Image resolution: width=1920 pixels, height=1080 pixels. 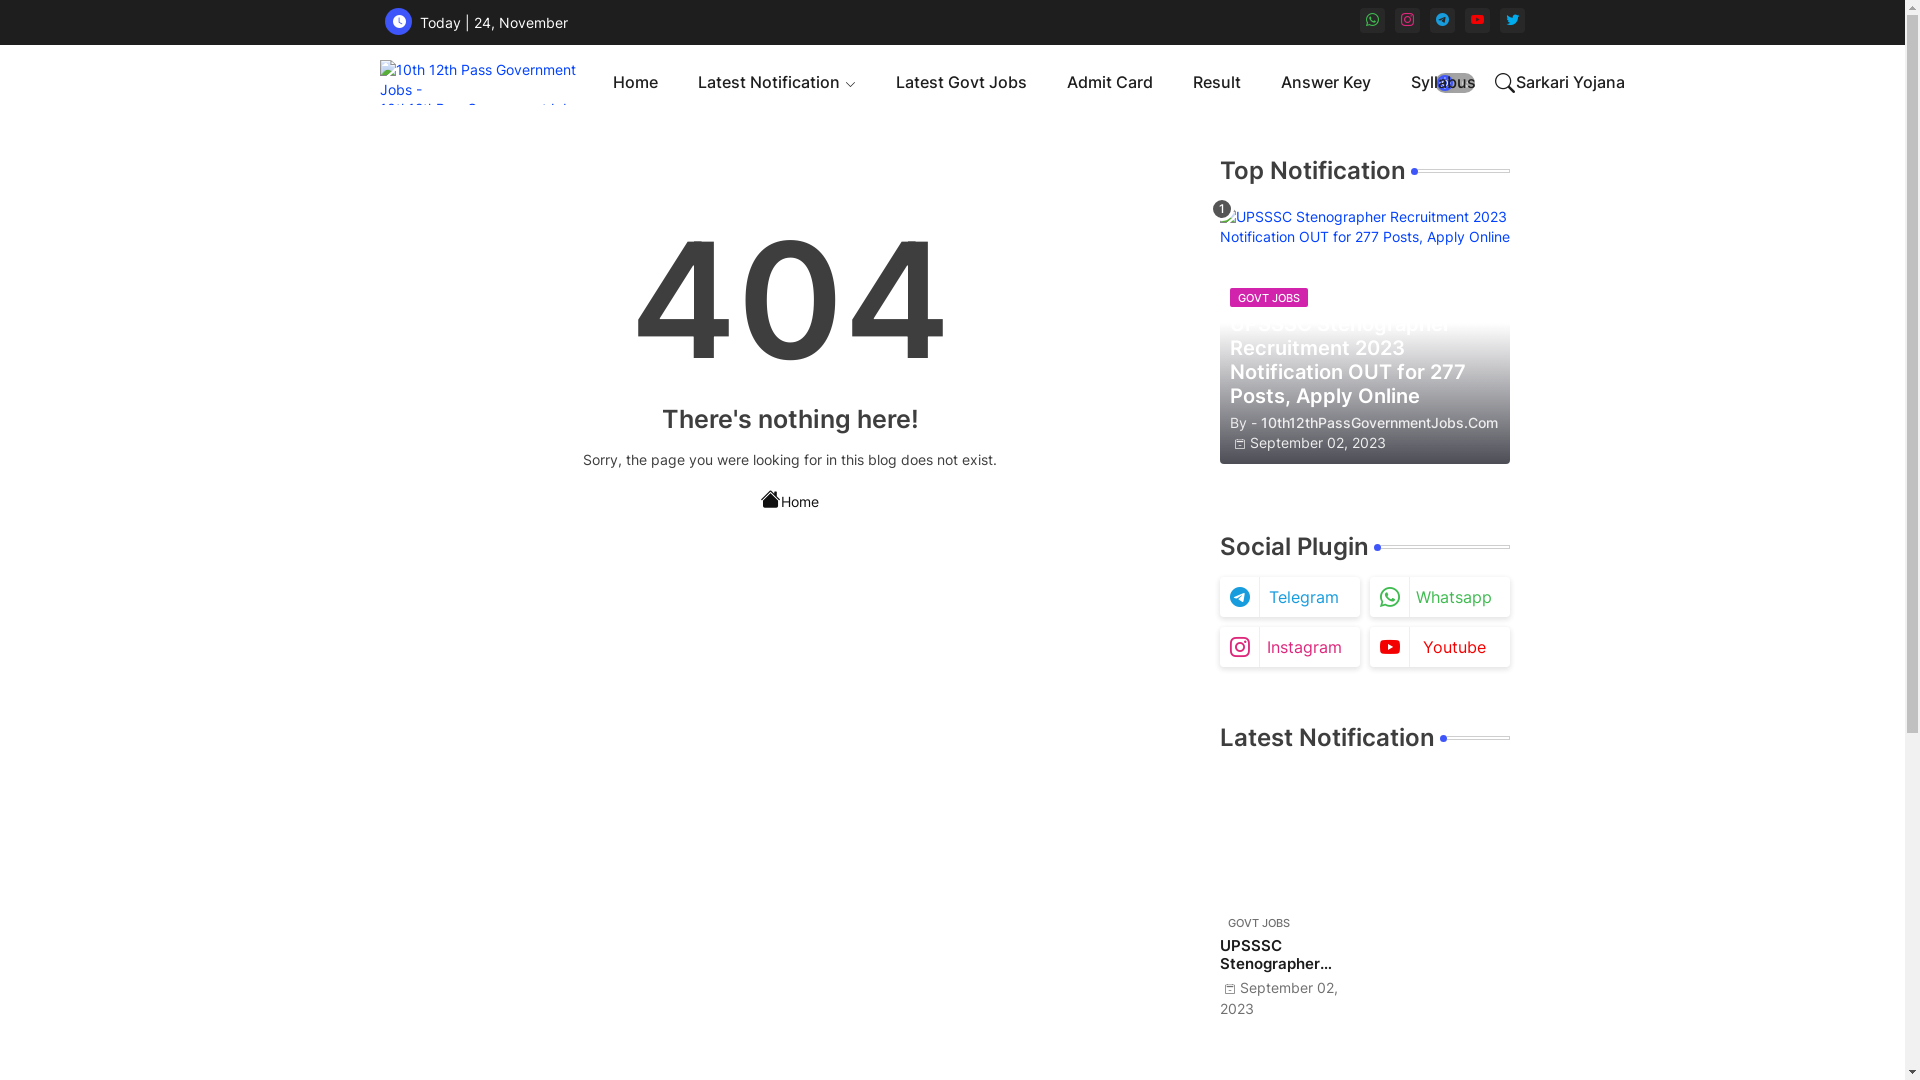 I want to click on Home, so click(x=790, y=495).